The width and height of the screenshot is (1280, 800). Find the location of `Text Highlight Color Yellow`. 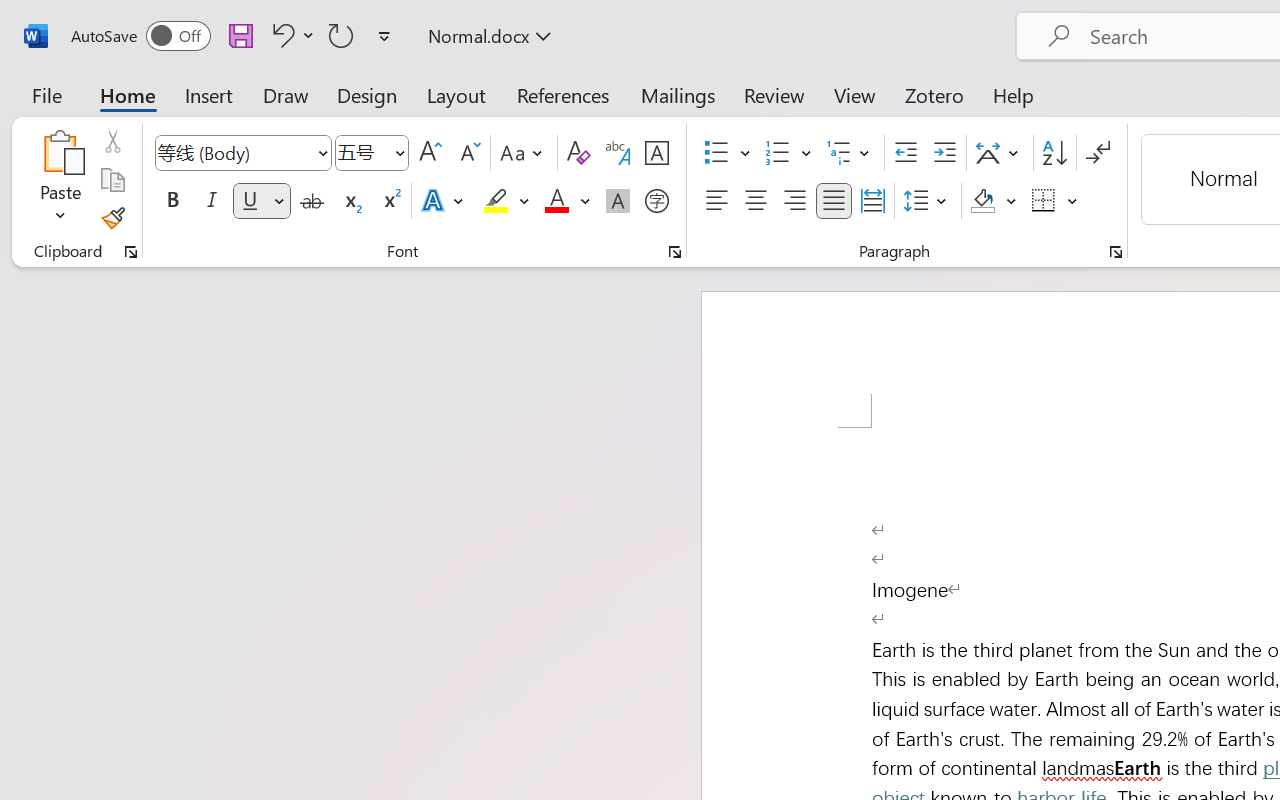

Text Highlight Color Yellow is located at coordinates (496, 201).